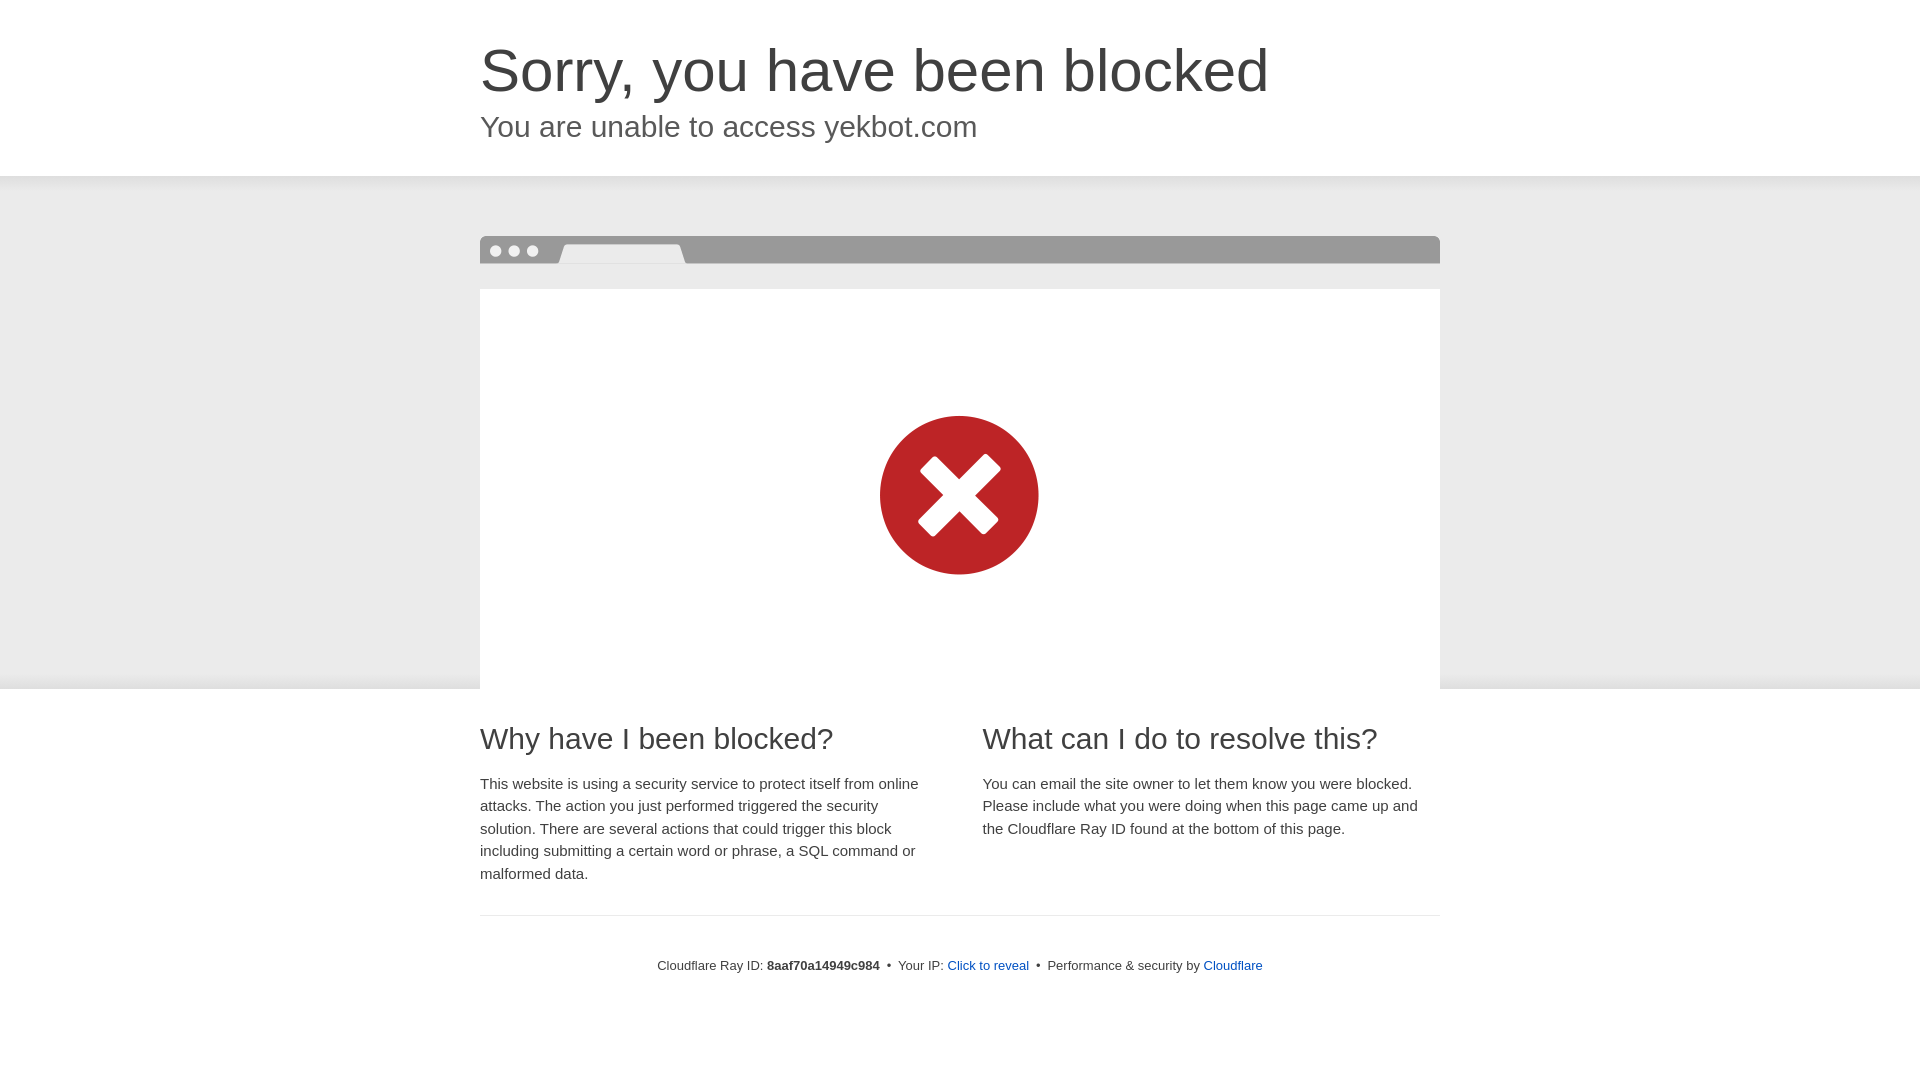  What do you see at coordinates (1233, 965) in the screenshot?
I see `Cloudflare` at bounding box center [1233, 965].